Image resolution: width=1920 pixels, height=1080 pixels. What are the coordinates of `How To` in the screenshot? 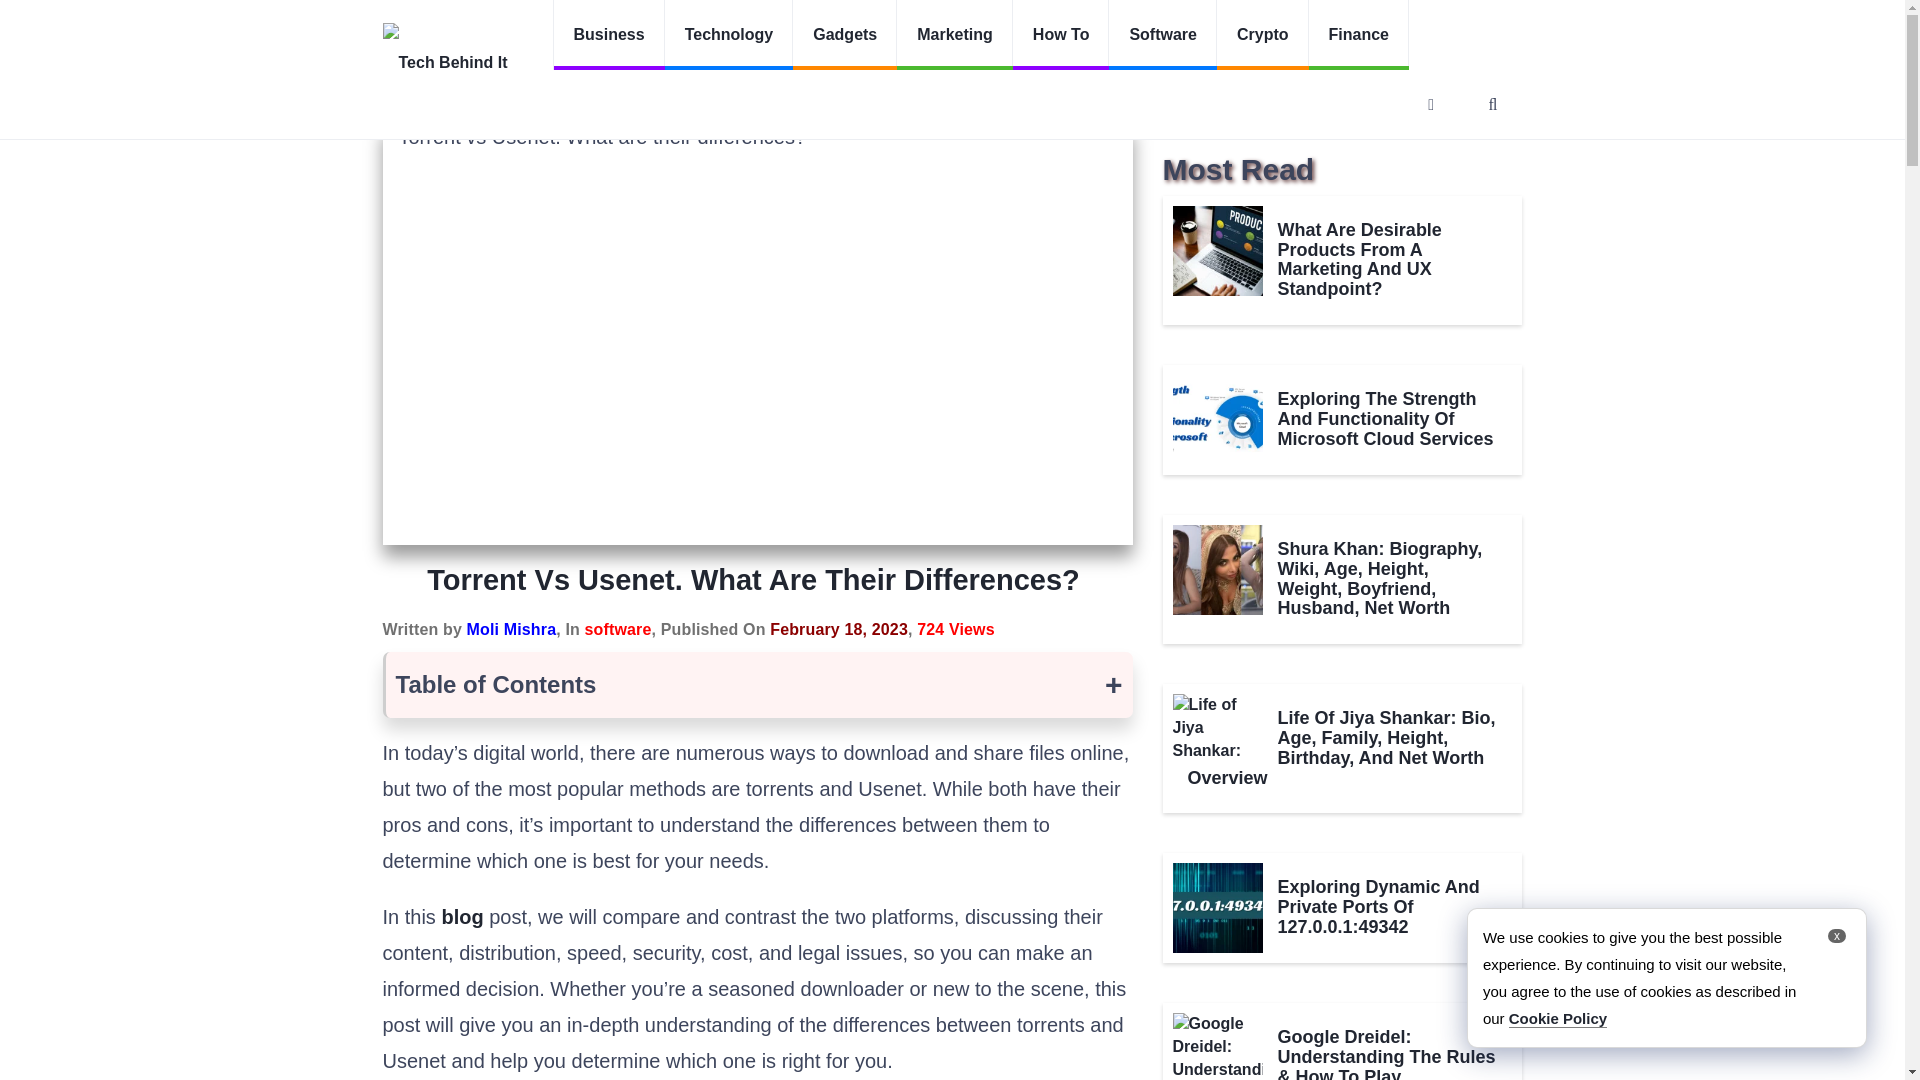 It's located at (1061, 35).